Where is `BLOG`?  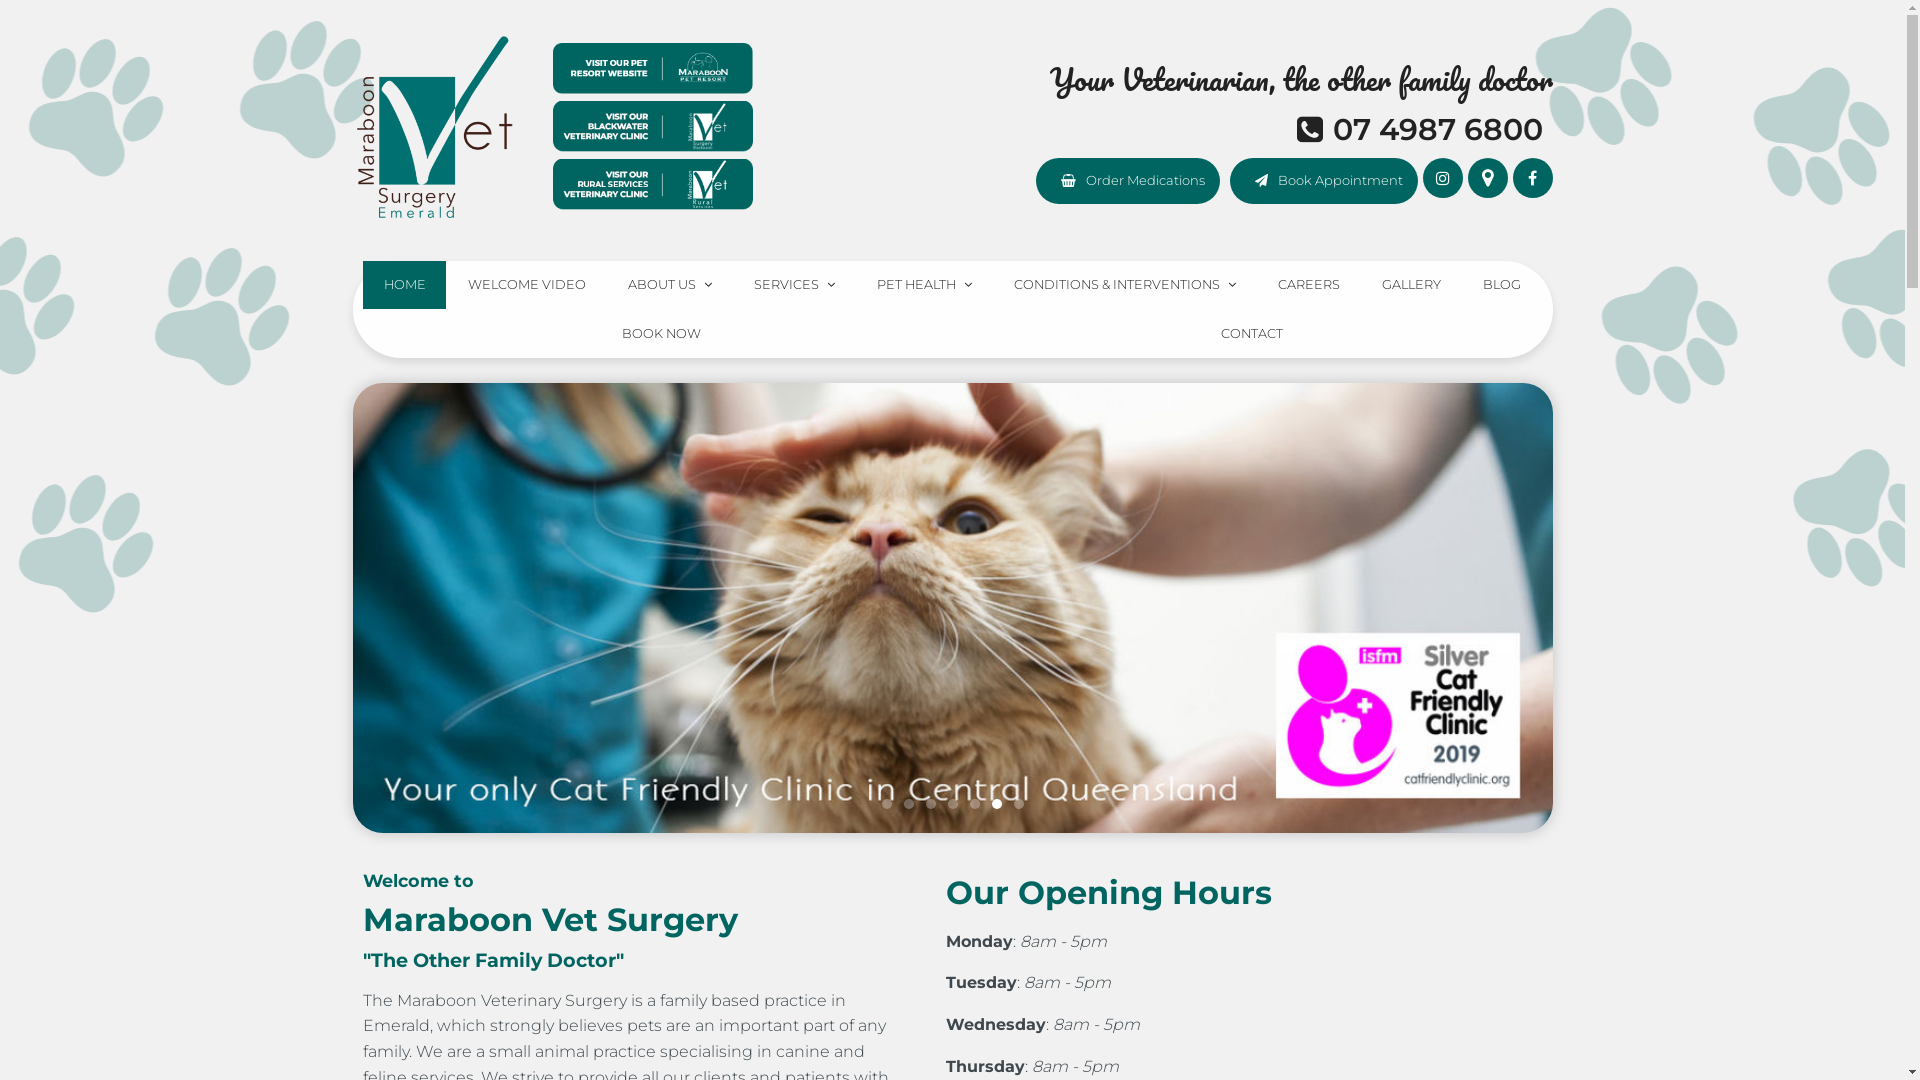
BLOG is located at coordinates (1502, 286).